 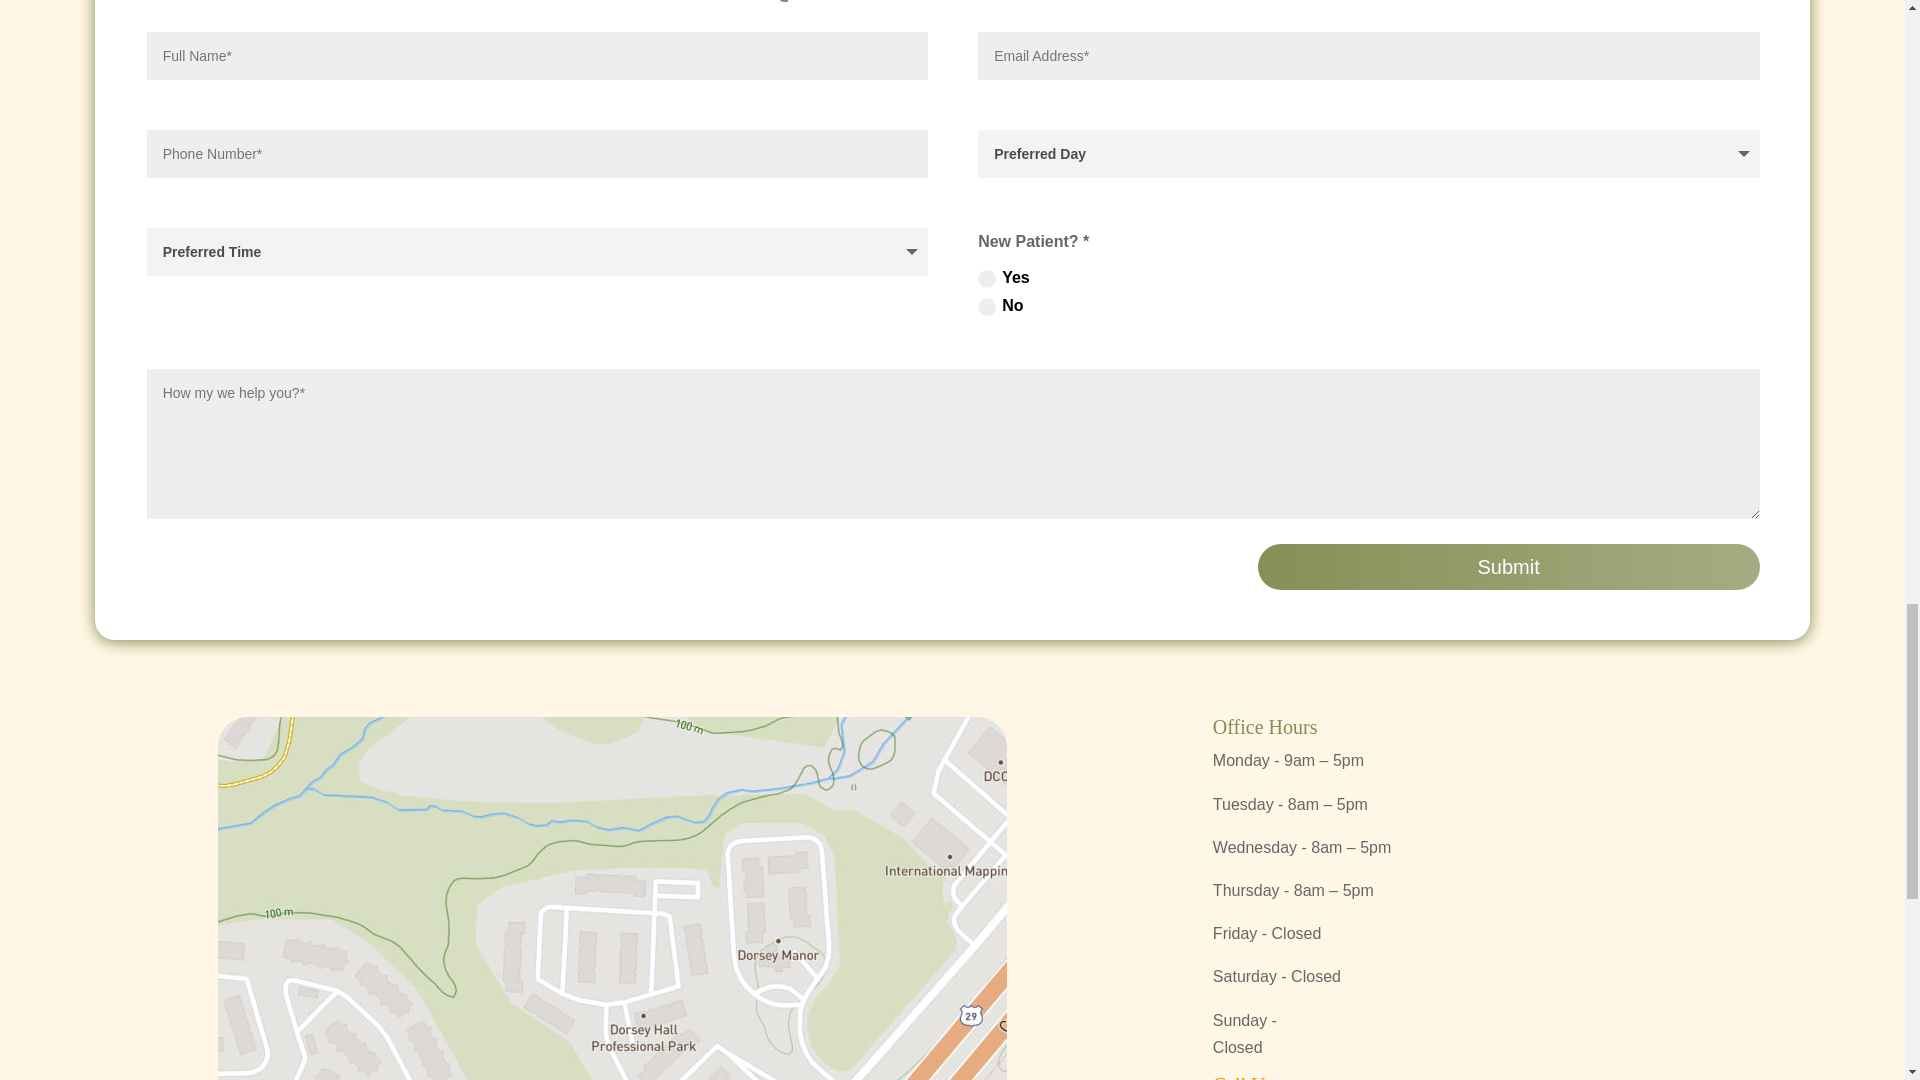 What do you see at coordinates (538, 154) in the screenshot?
I see `Only numbers allowed.` at bounding box center [538, 154].